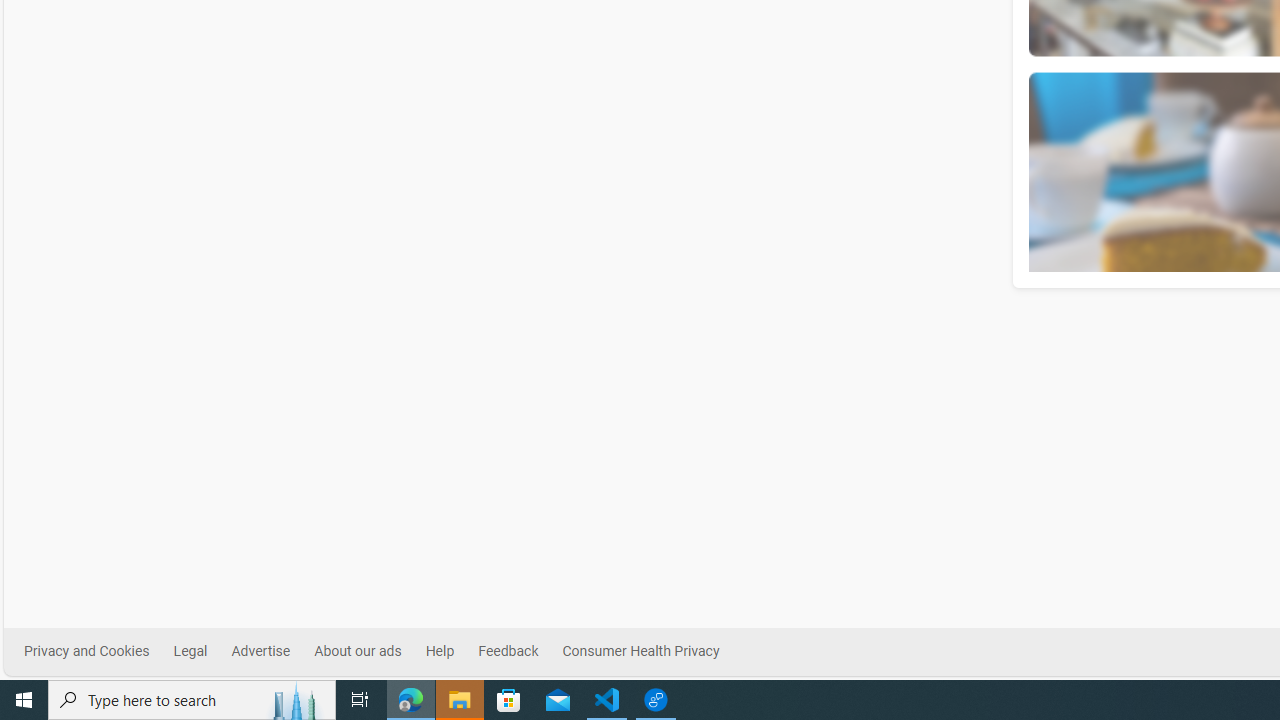 This screenshot has height=720, width=1280. I want to click on About our ads, so click(357, 651).